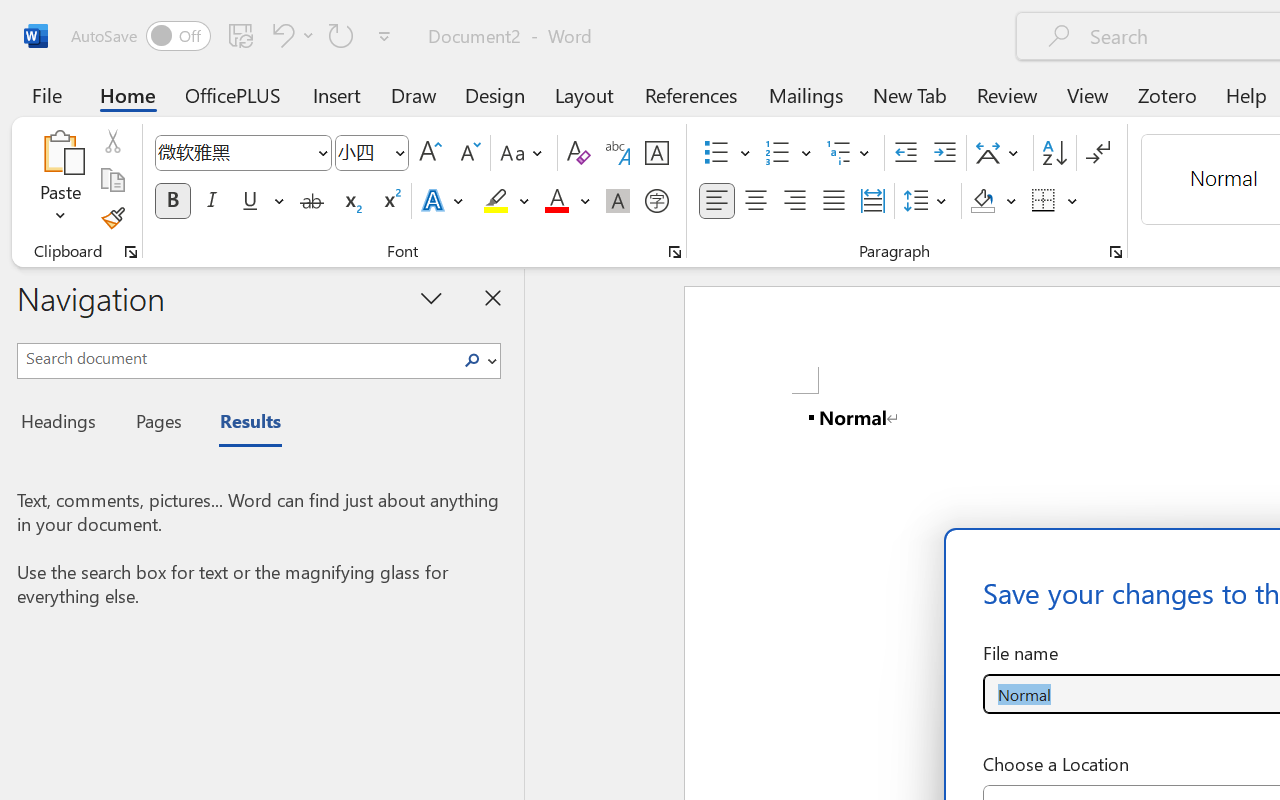  I want to click on Enclose Characters..., so click(656, 201).